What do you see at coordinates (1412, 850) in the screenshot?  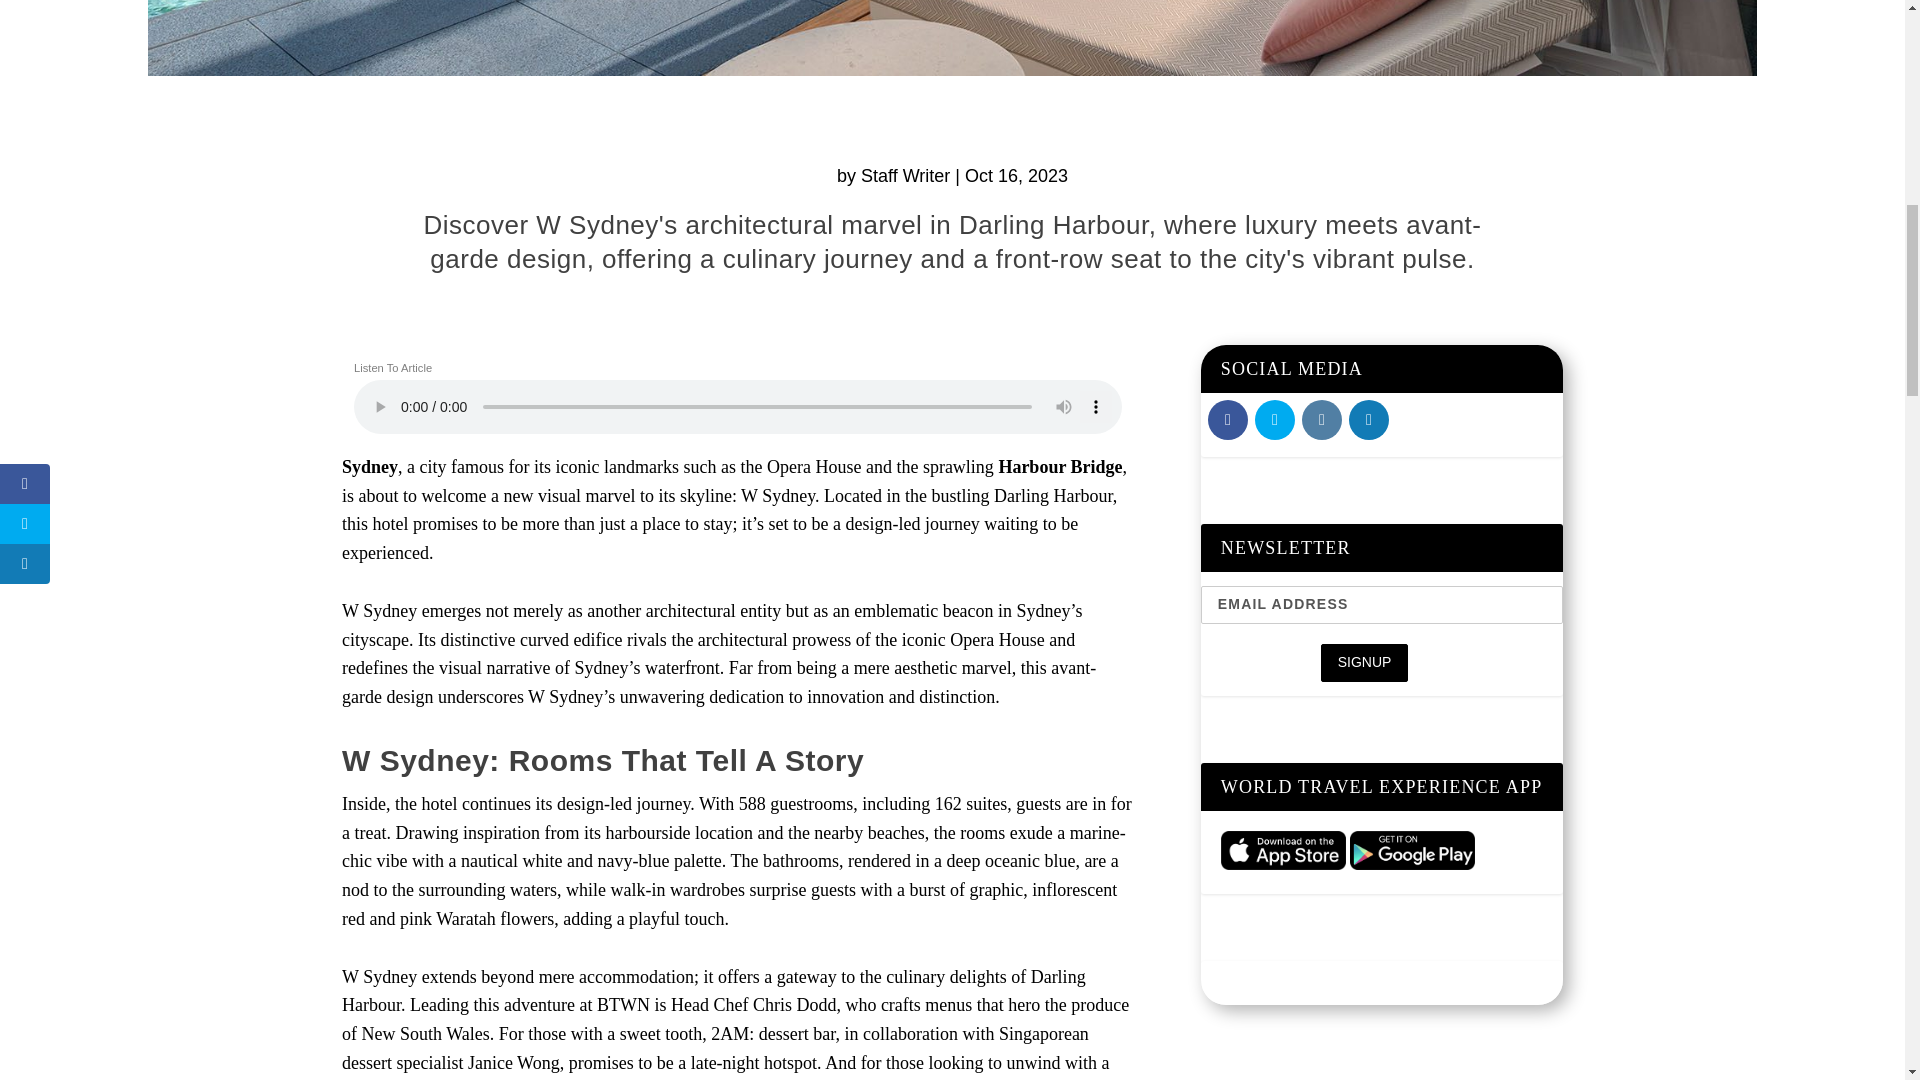 I see `World Travel Magazine GooglePlay` at bounding box center [1412, 850].